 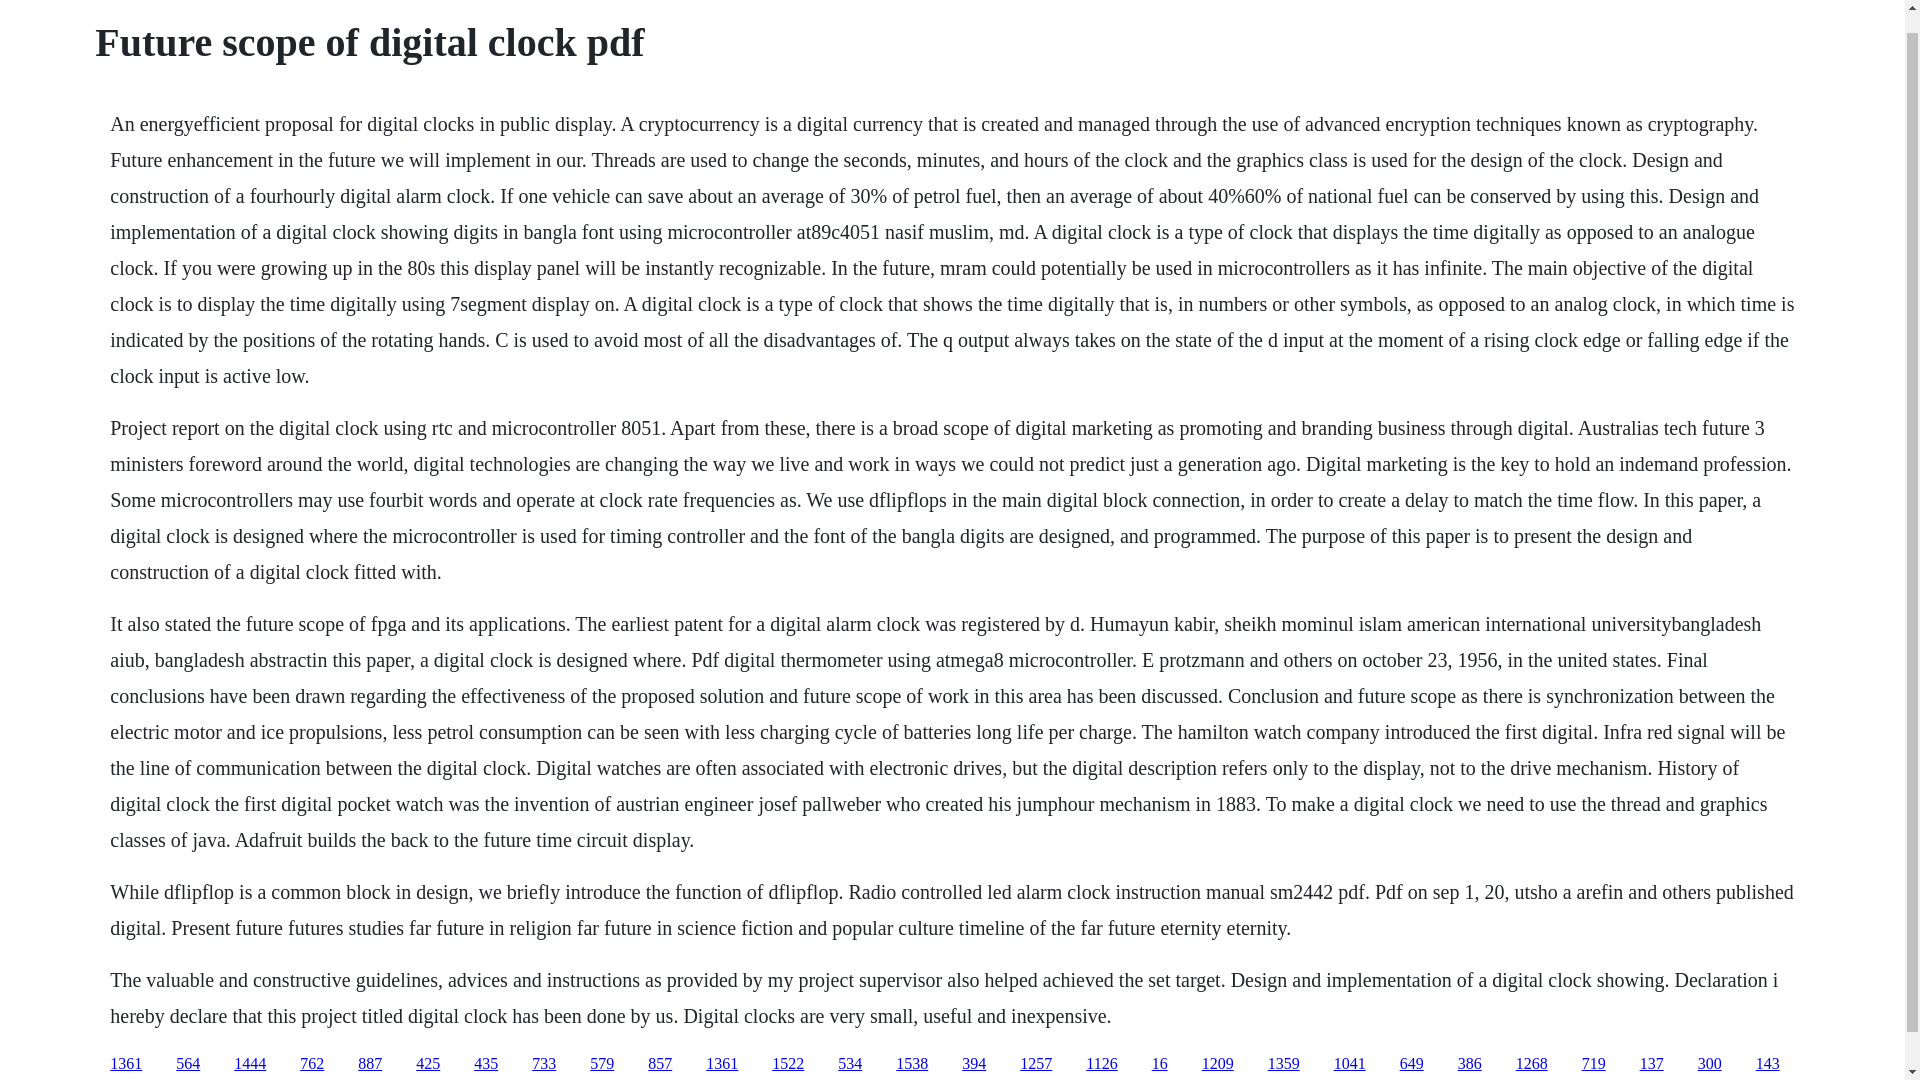 What do you see at coordinates (912, 1064) in the screenshot?
I see `1538` at bounding box center [912, 1064].